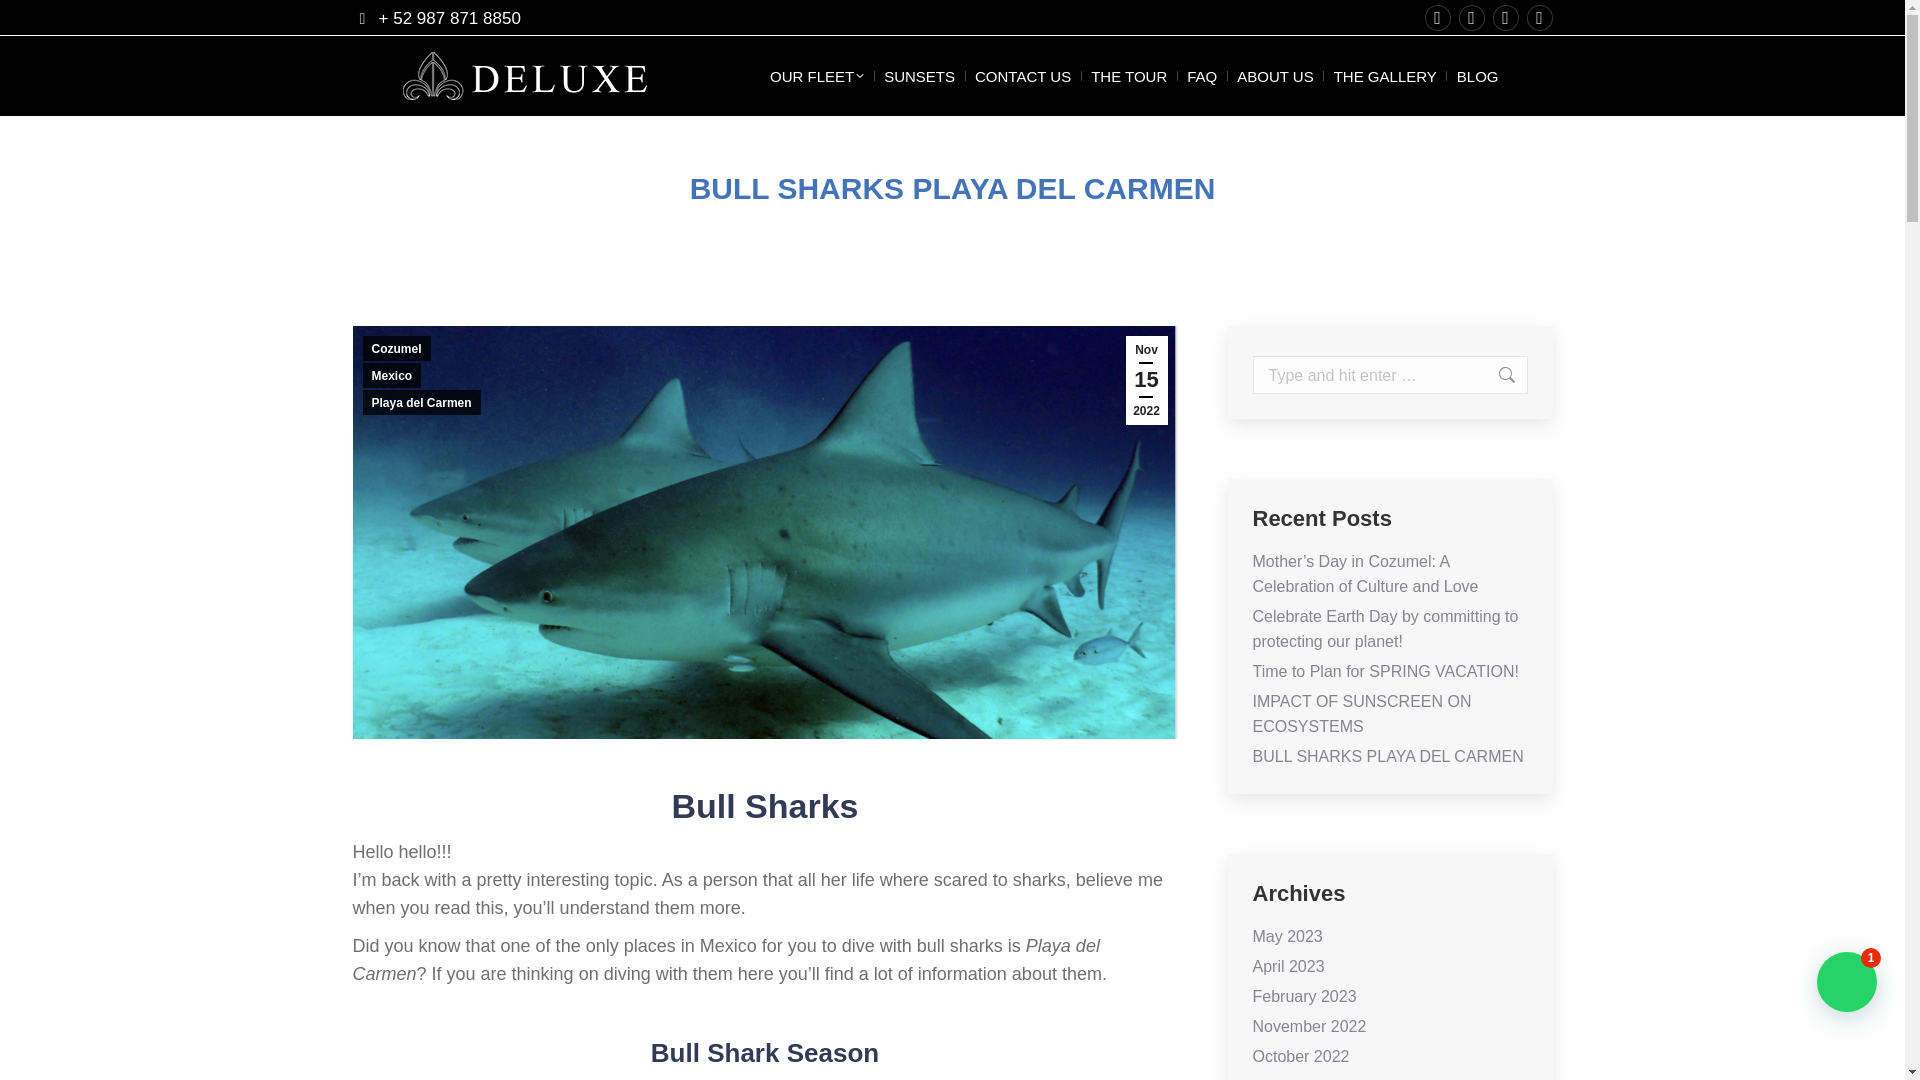  I want to click on Go!, so click(1496, 375).